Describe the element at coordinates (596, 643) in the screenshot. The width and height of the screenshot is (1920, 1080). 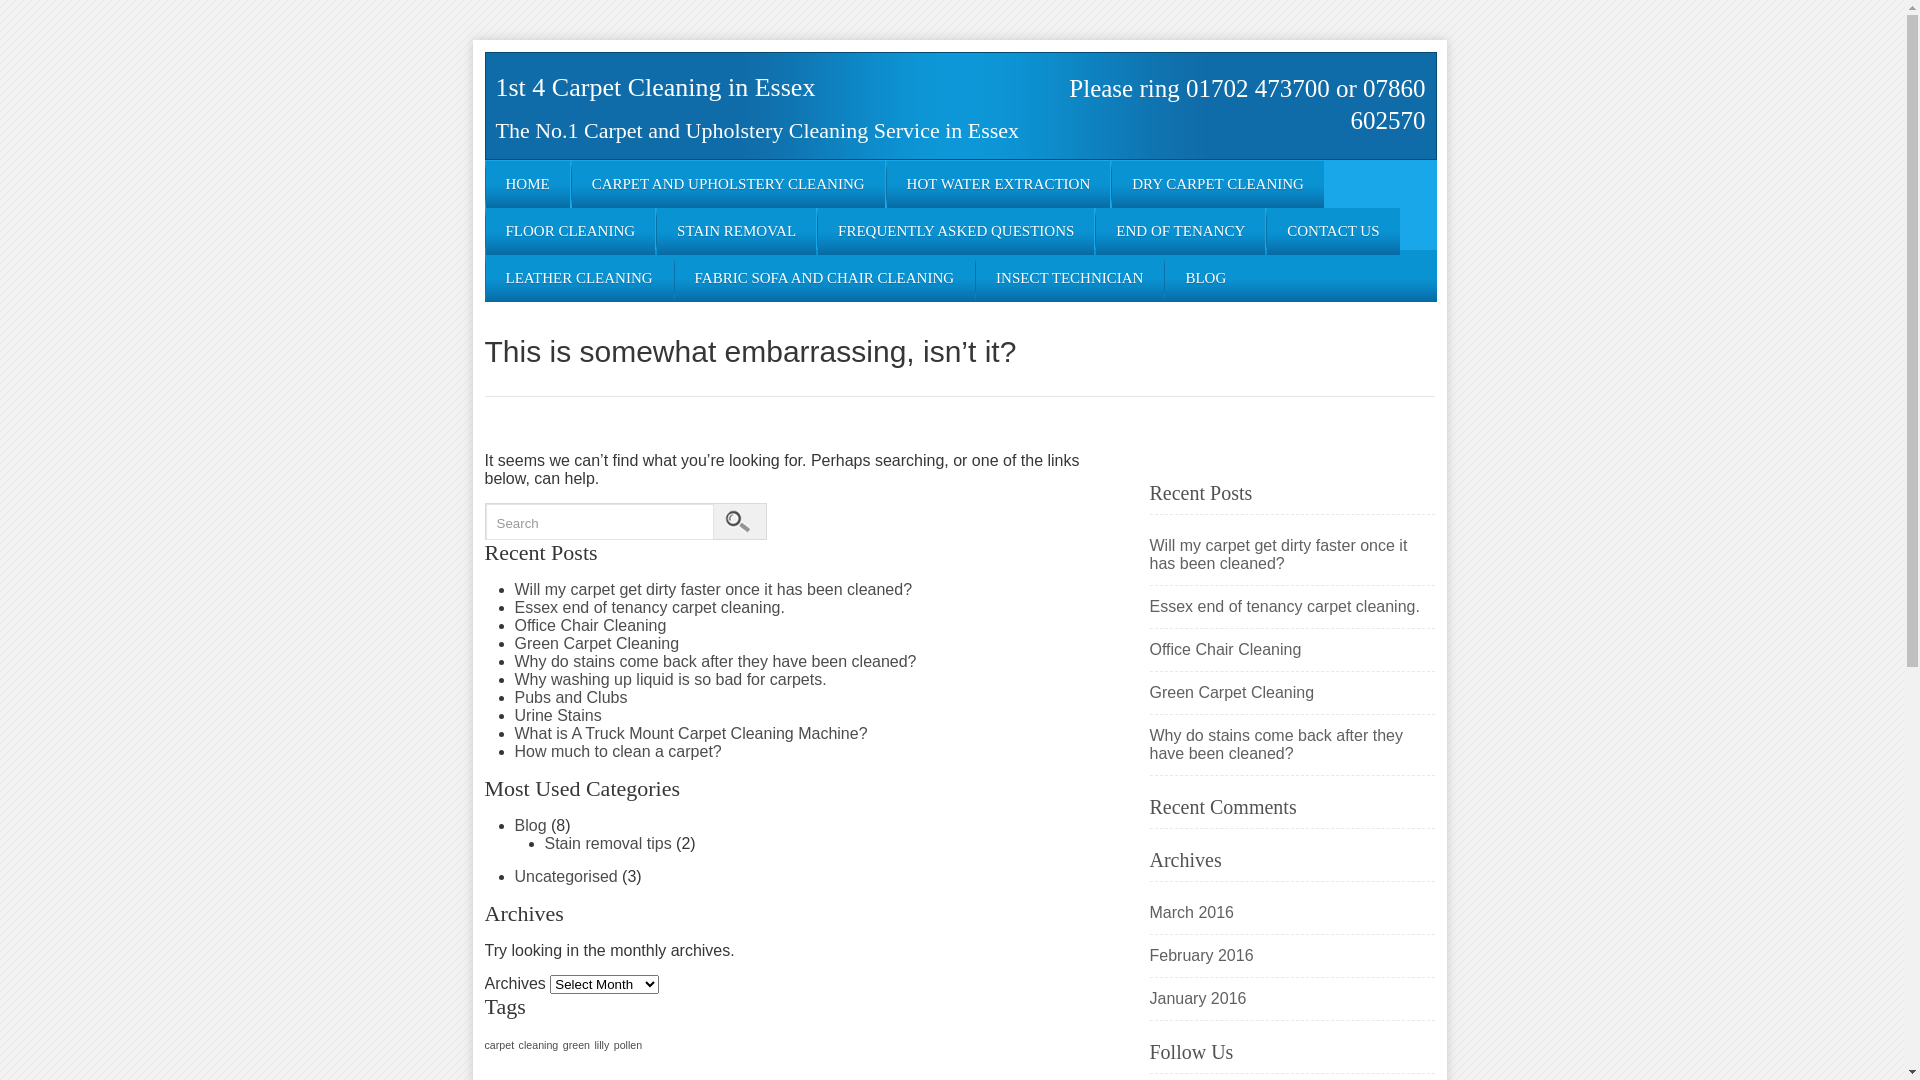
I see `Green Carpet Cleaning` at that location.